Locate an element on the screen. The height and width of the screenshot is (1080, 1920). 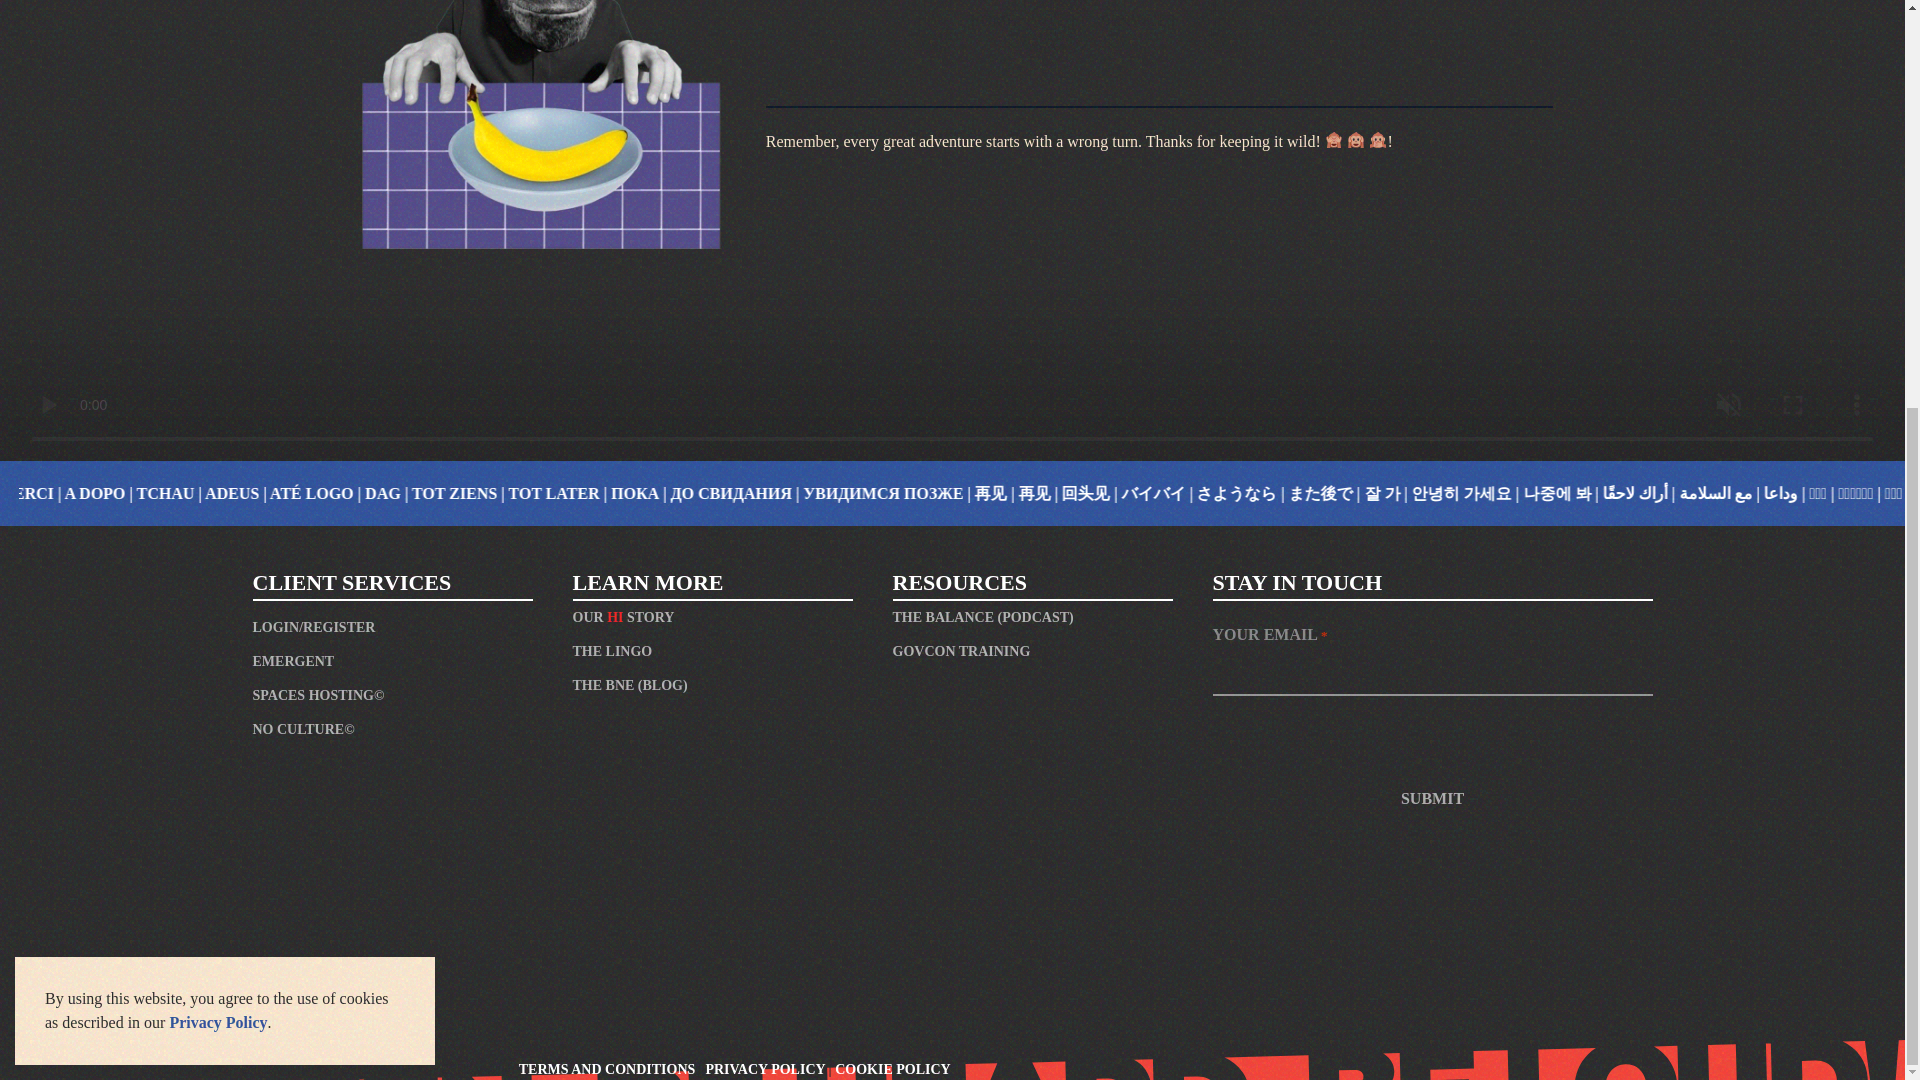
SERVICES is located at coordinates (1133, 22).